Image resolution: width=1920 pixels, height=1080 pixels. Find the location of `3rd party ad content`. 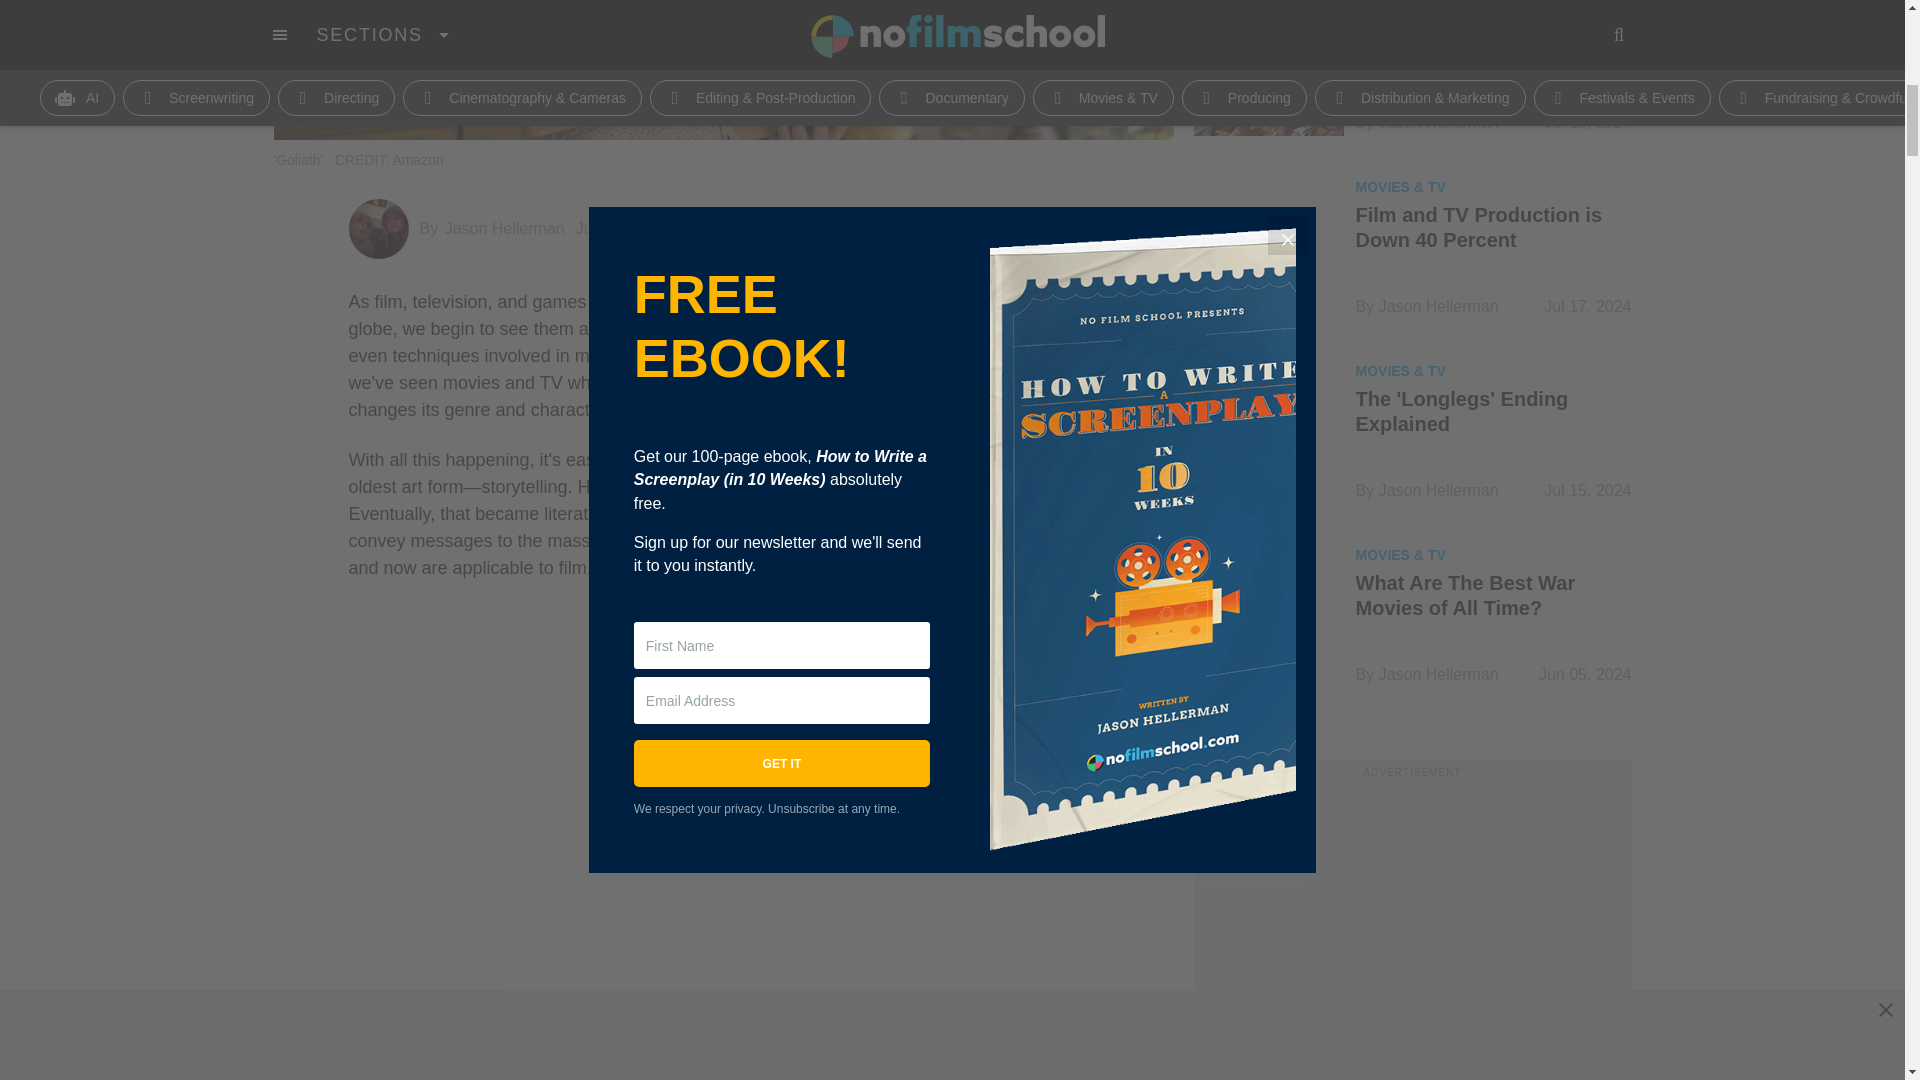

3rd party ad content is located at coordinates (1412, 930).